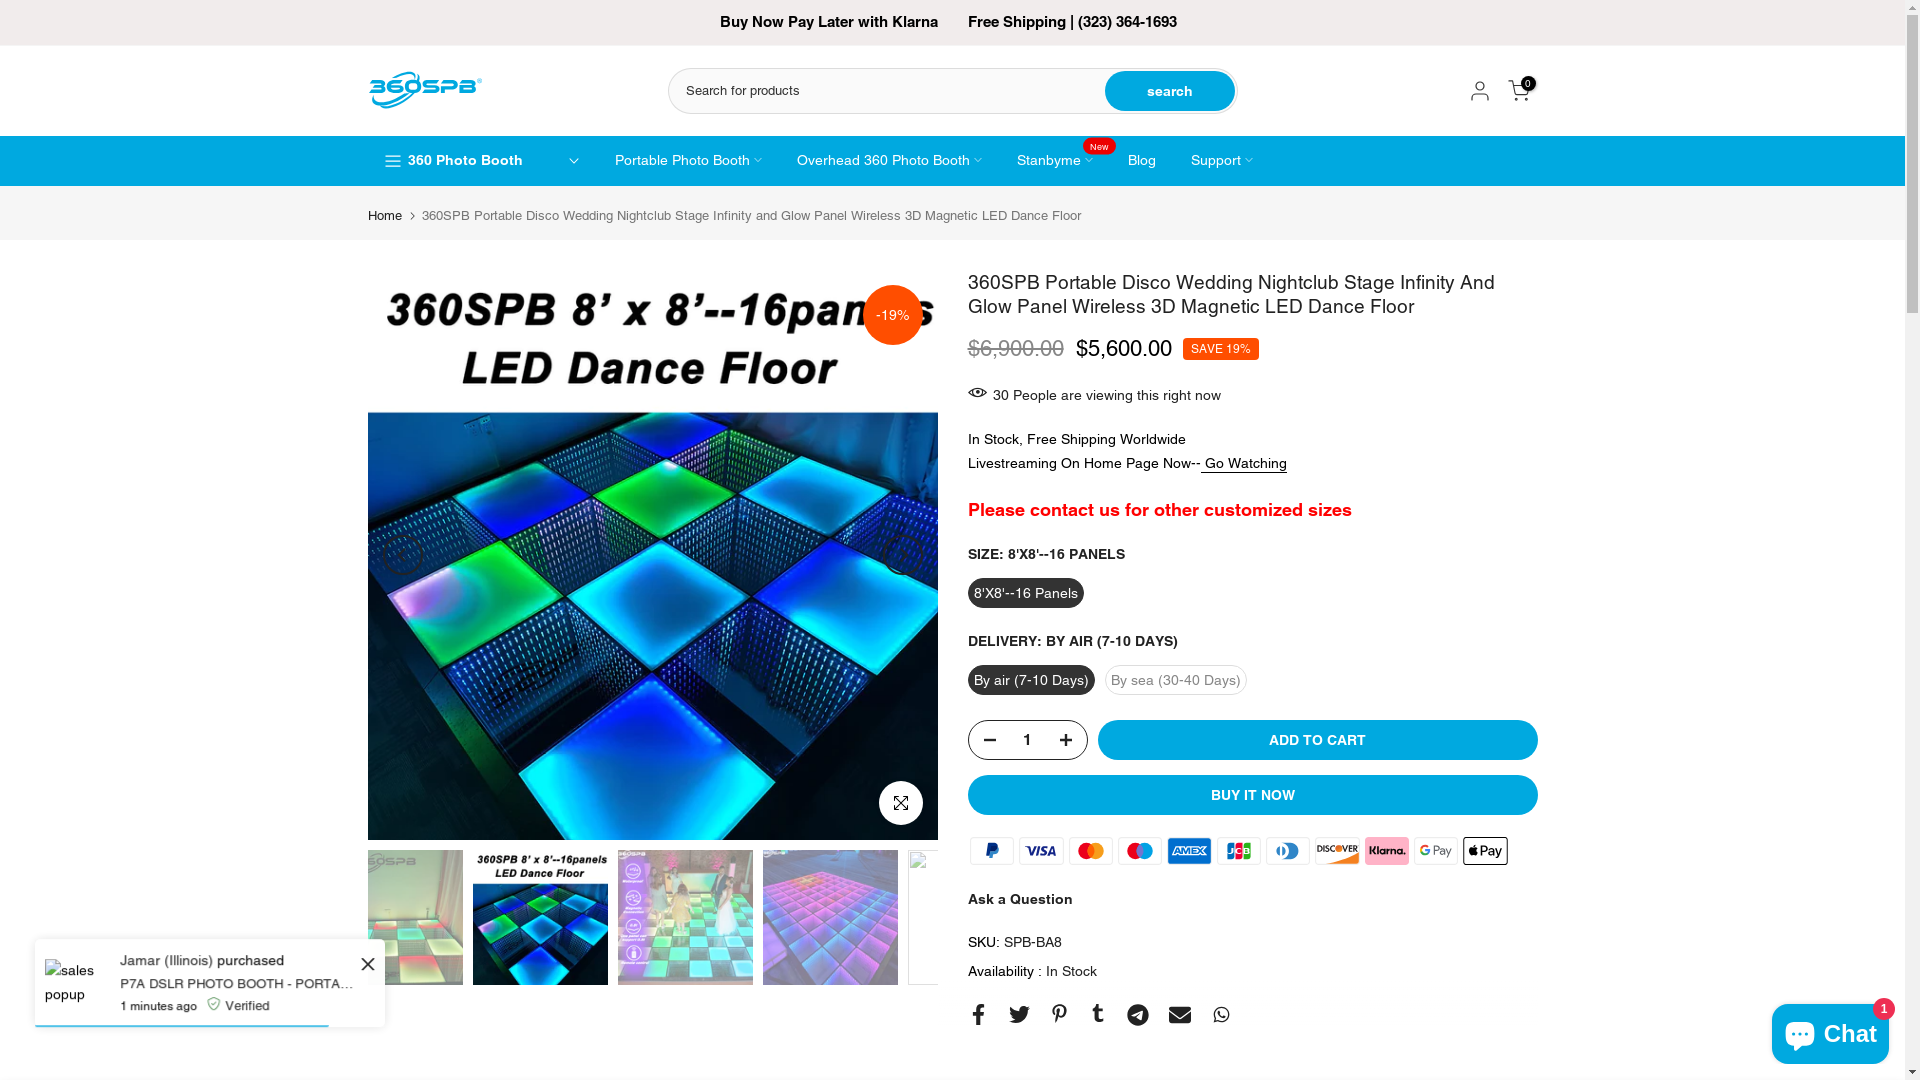  I want to click on Share on Email, so click(1179, 1015).